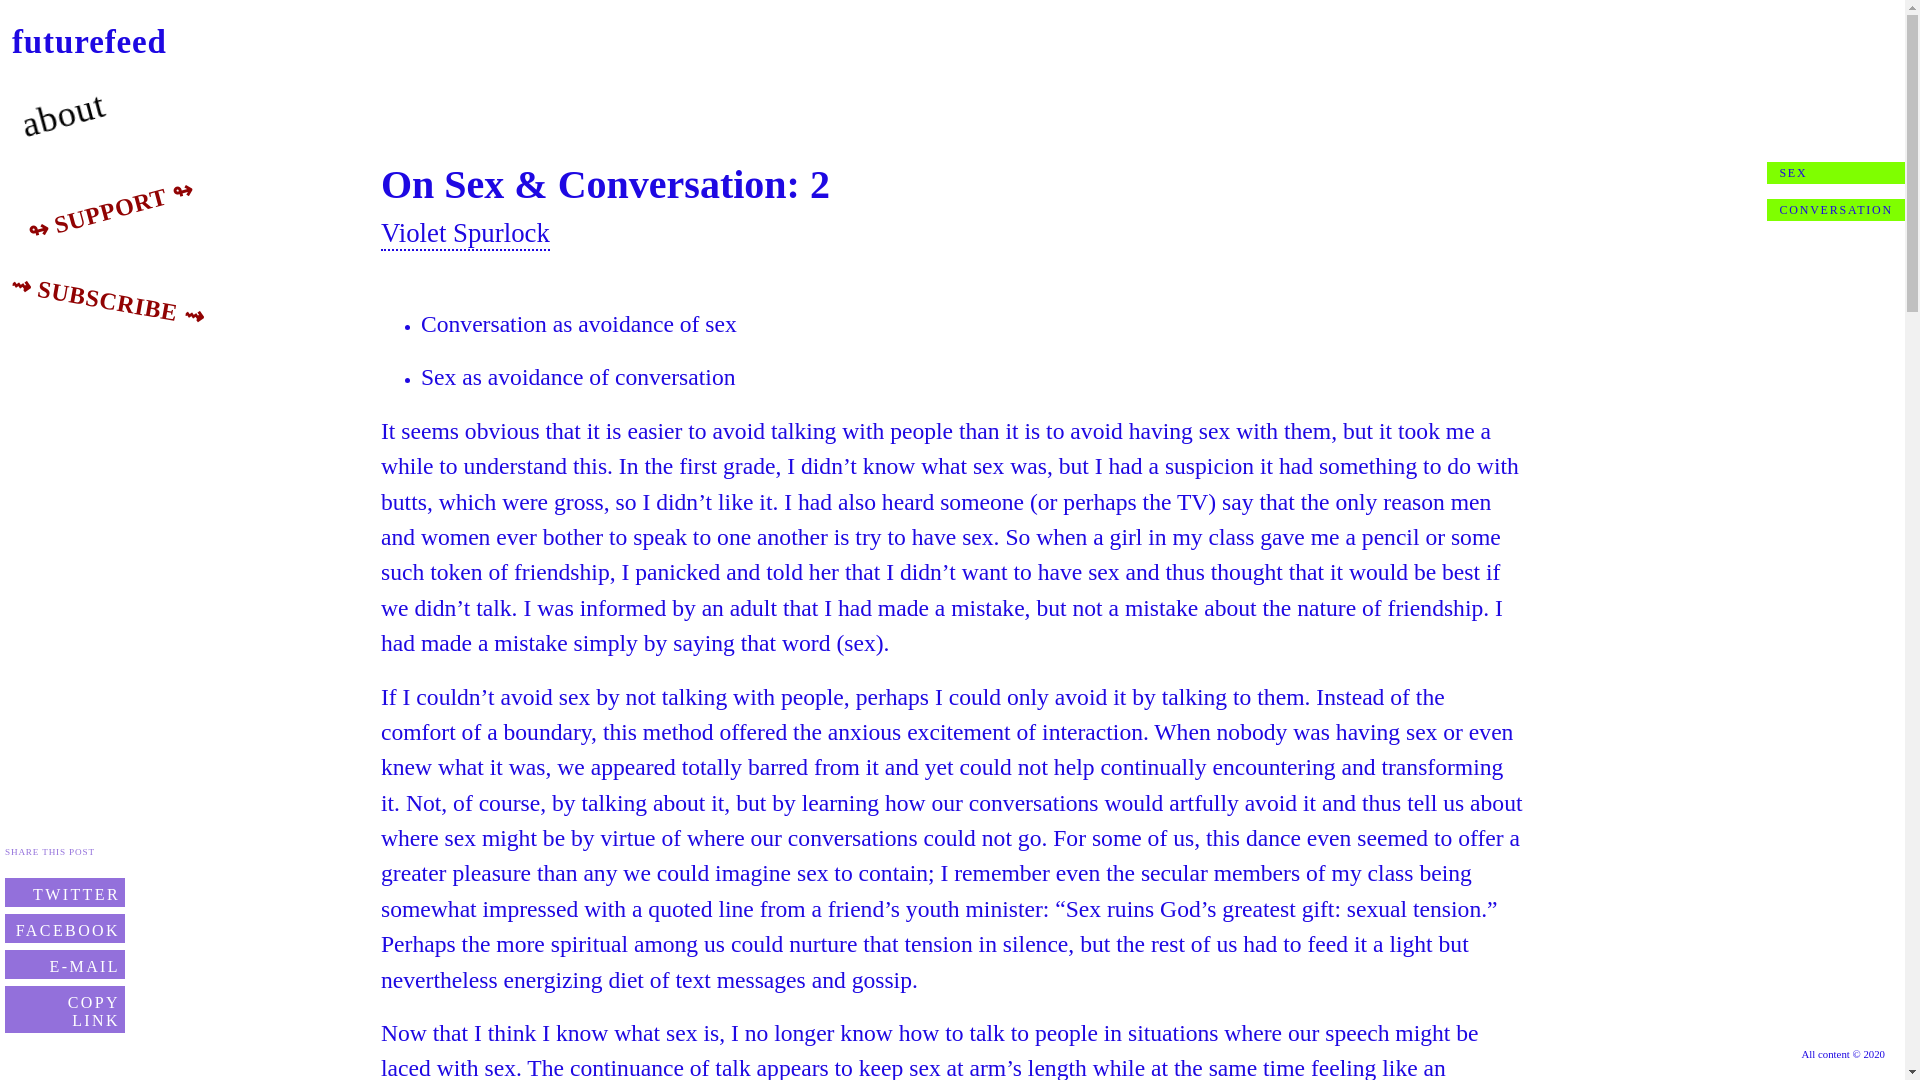 The height and width of the screenshot is (1080, 1920). I want to click on TWITTER, so click(64, 892).